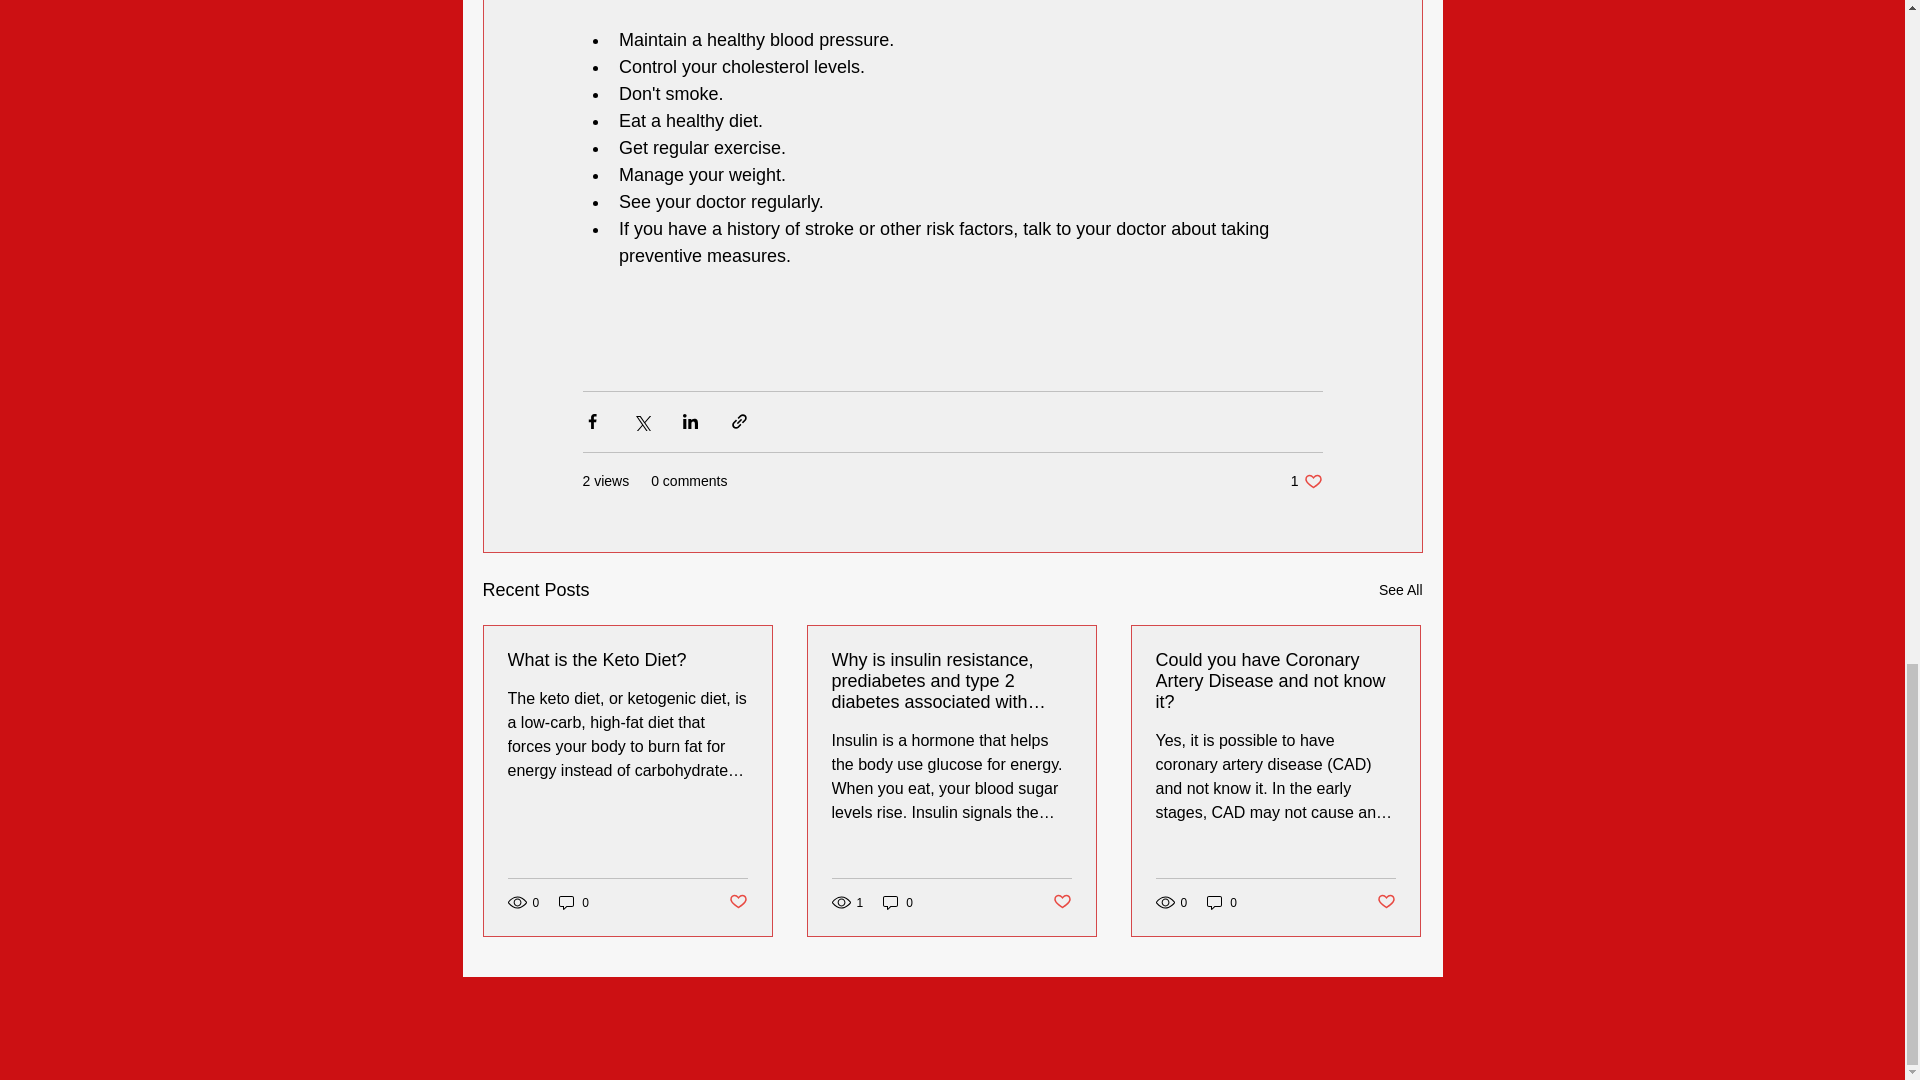 This screenshot has height=1080, width=1920. Describe the element at coordinates (1222, 902) in the screenshot. I see `What is the Keto Diet?` at that location.